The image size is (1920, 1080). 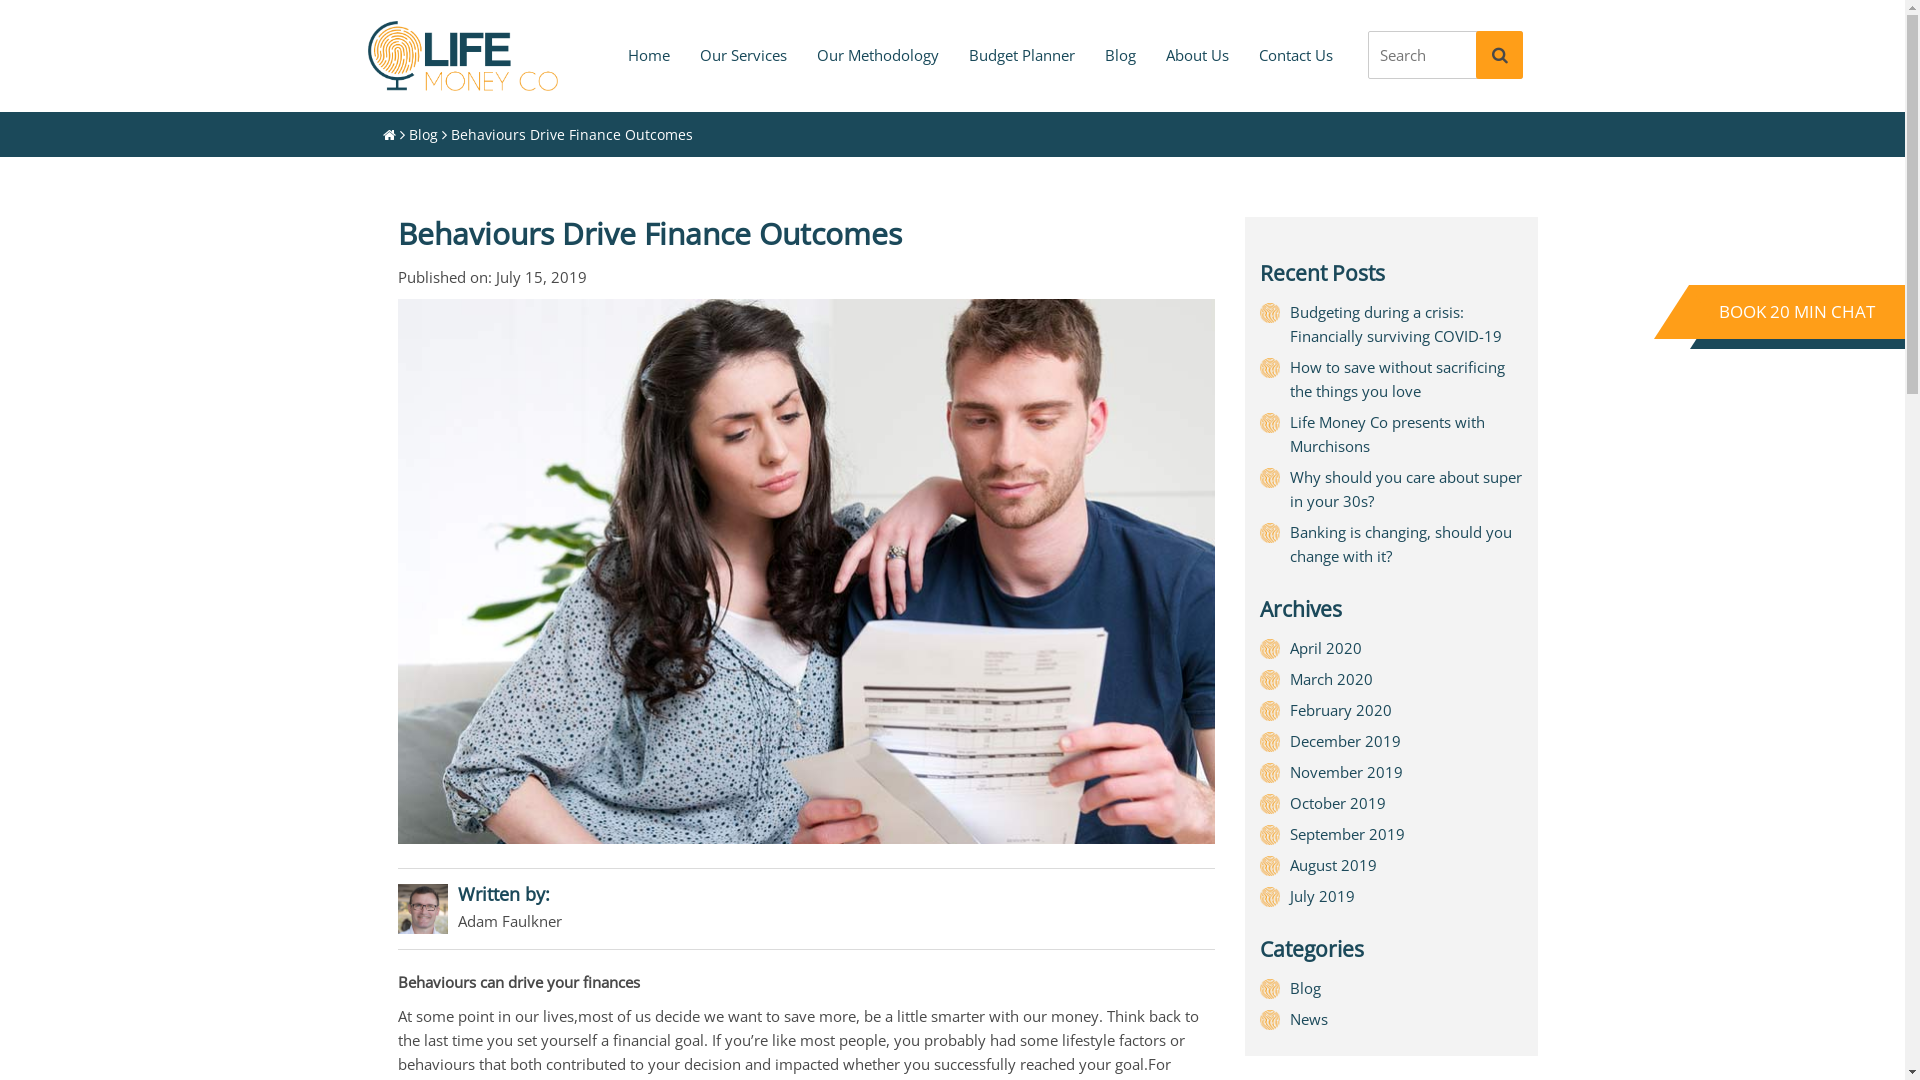 I want to click on Budgeting during a crisis: Financially surviving COVID-19, so click(x=1396, y=324).